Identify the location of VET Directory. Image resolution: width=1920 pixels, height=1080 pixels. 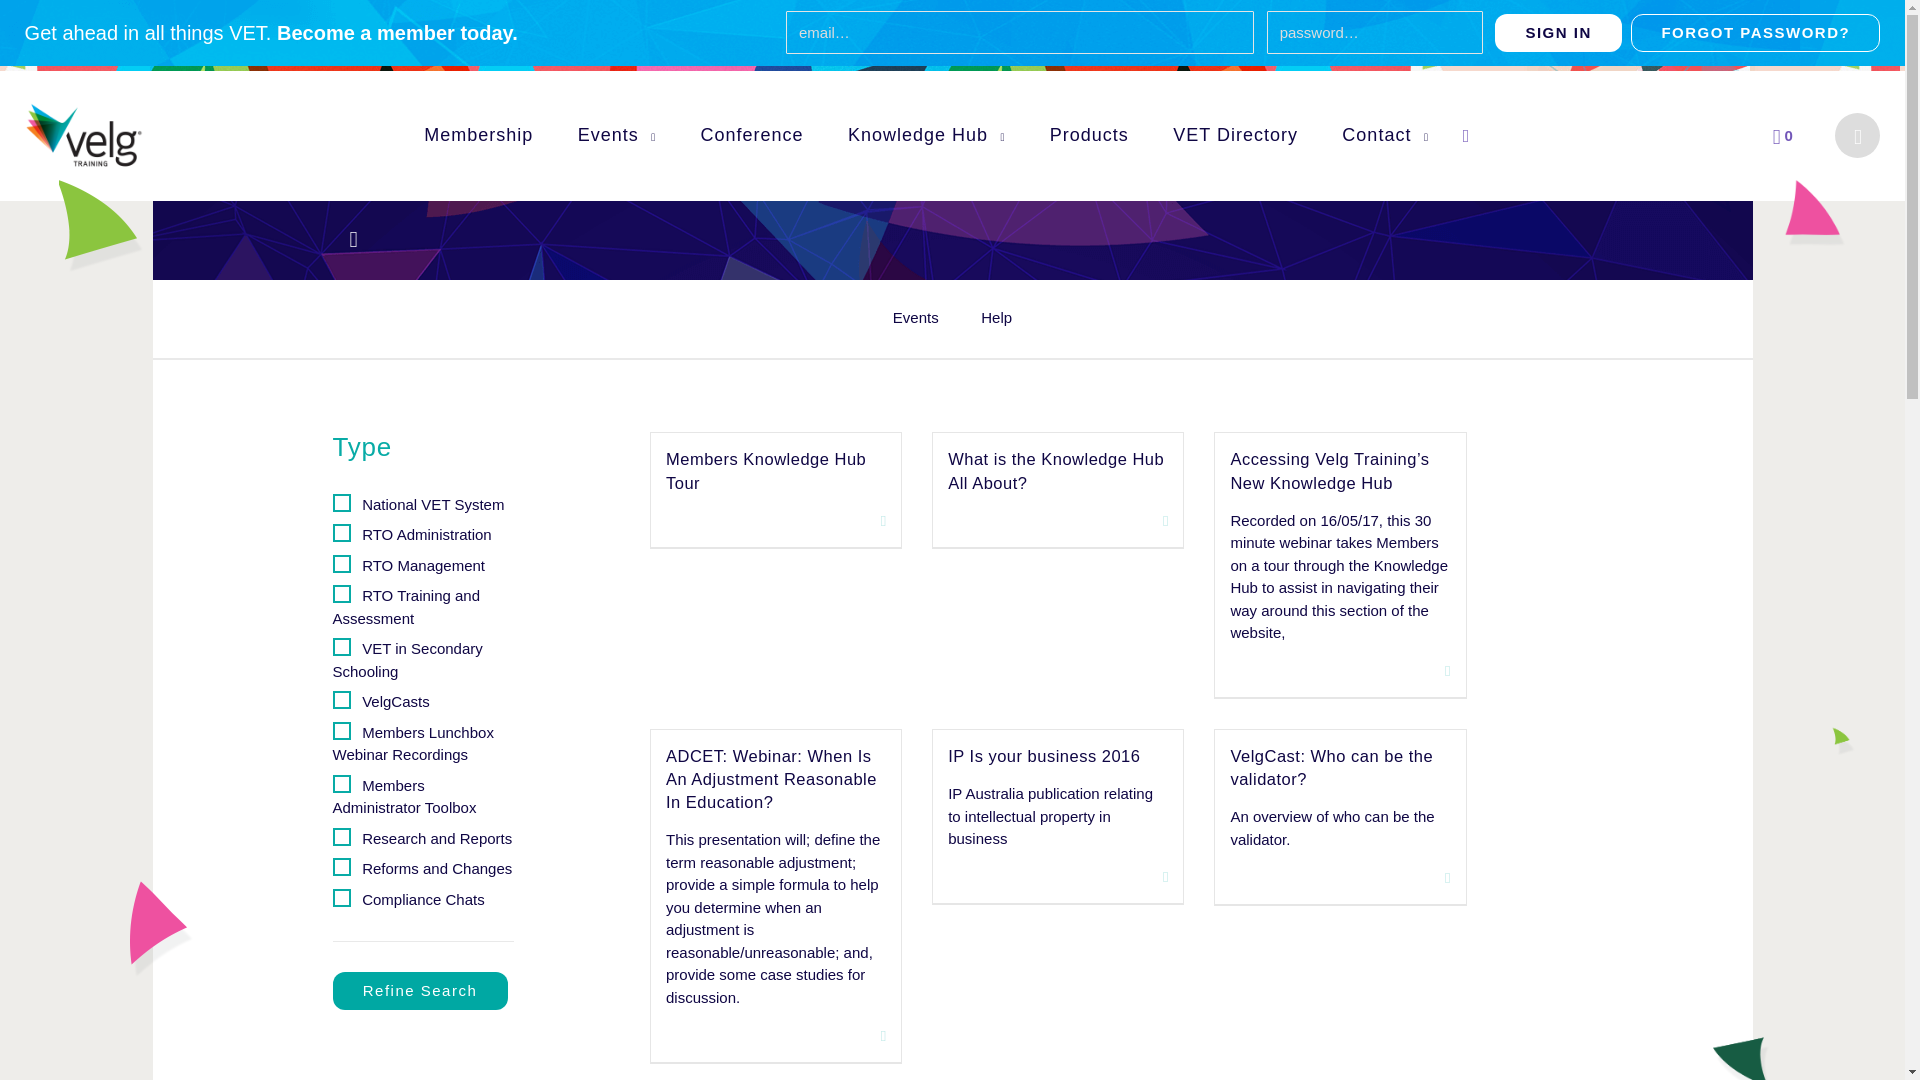
(1235, 134).